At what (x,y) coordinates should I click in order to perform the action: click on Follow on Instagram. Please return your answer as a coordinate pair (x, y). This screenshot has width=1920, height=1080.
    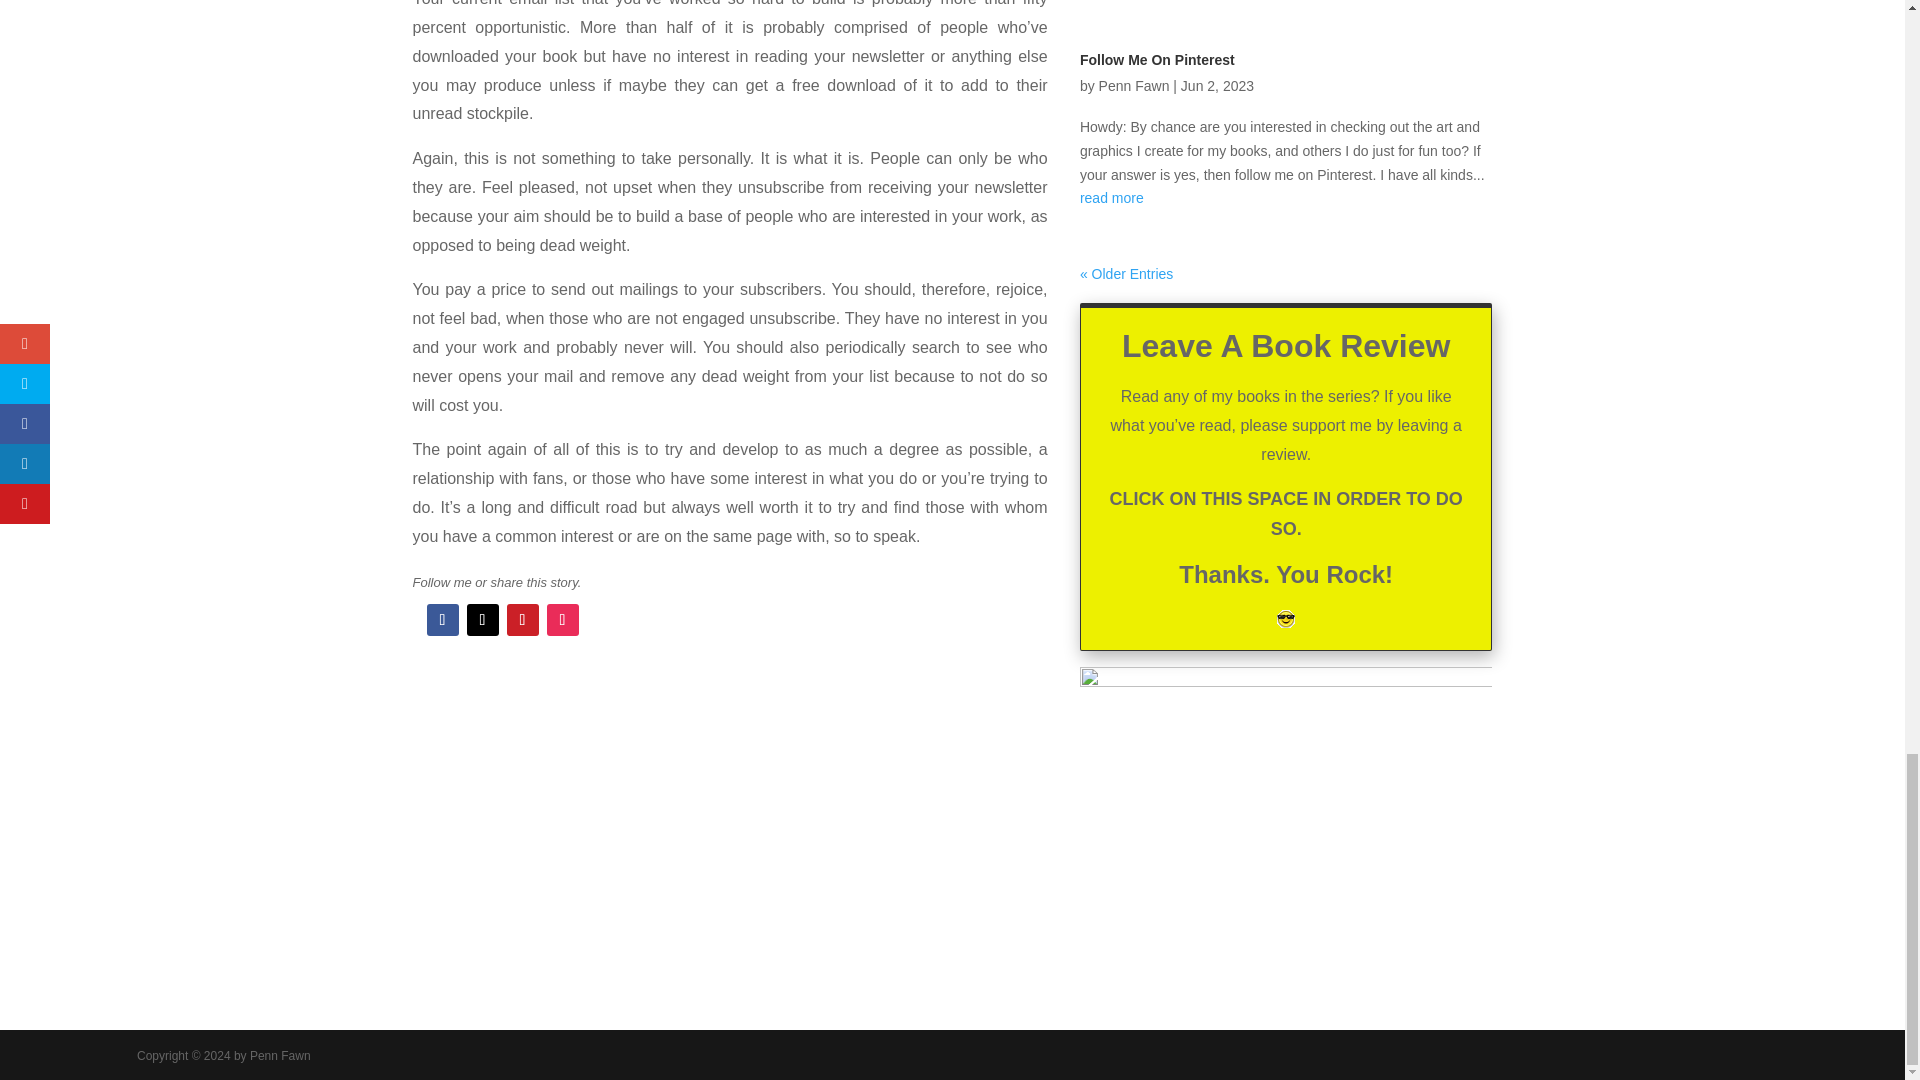
    Looking at the image, I should click on (561, 620).